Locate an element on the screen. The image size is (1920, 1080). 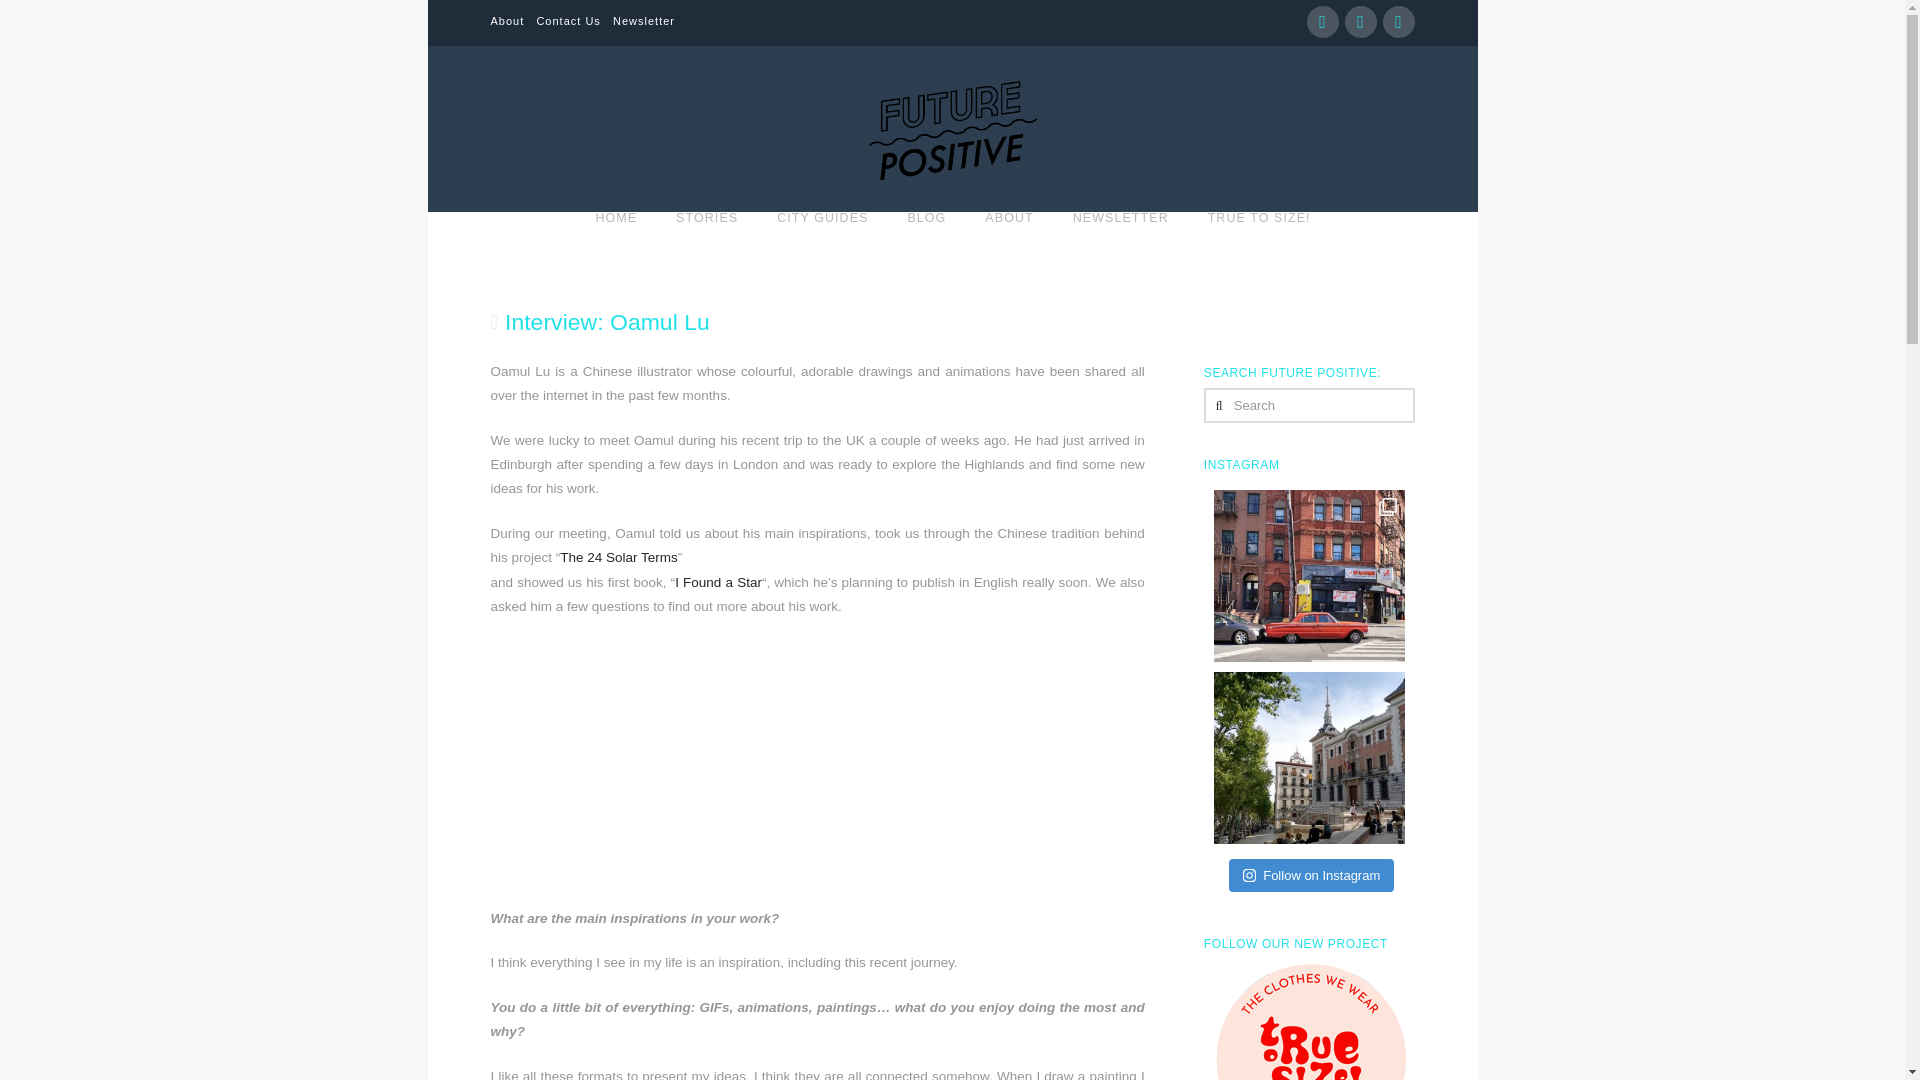
About is located at coordinates (506, 21).